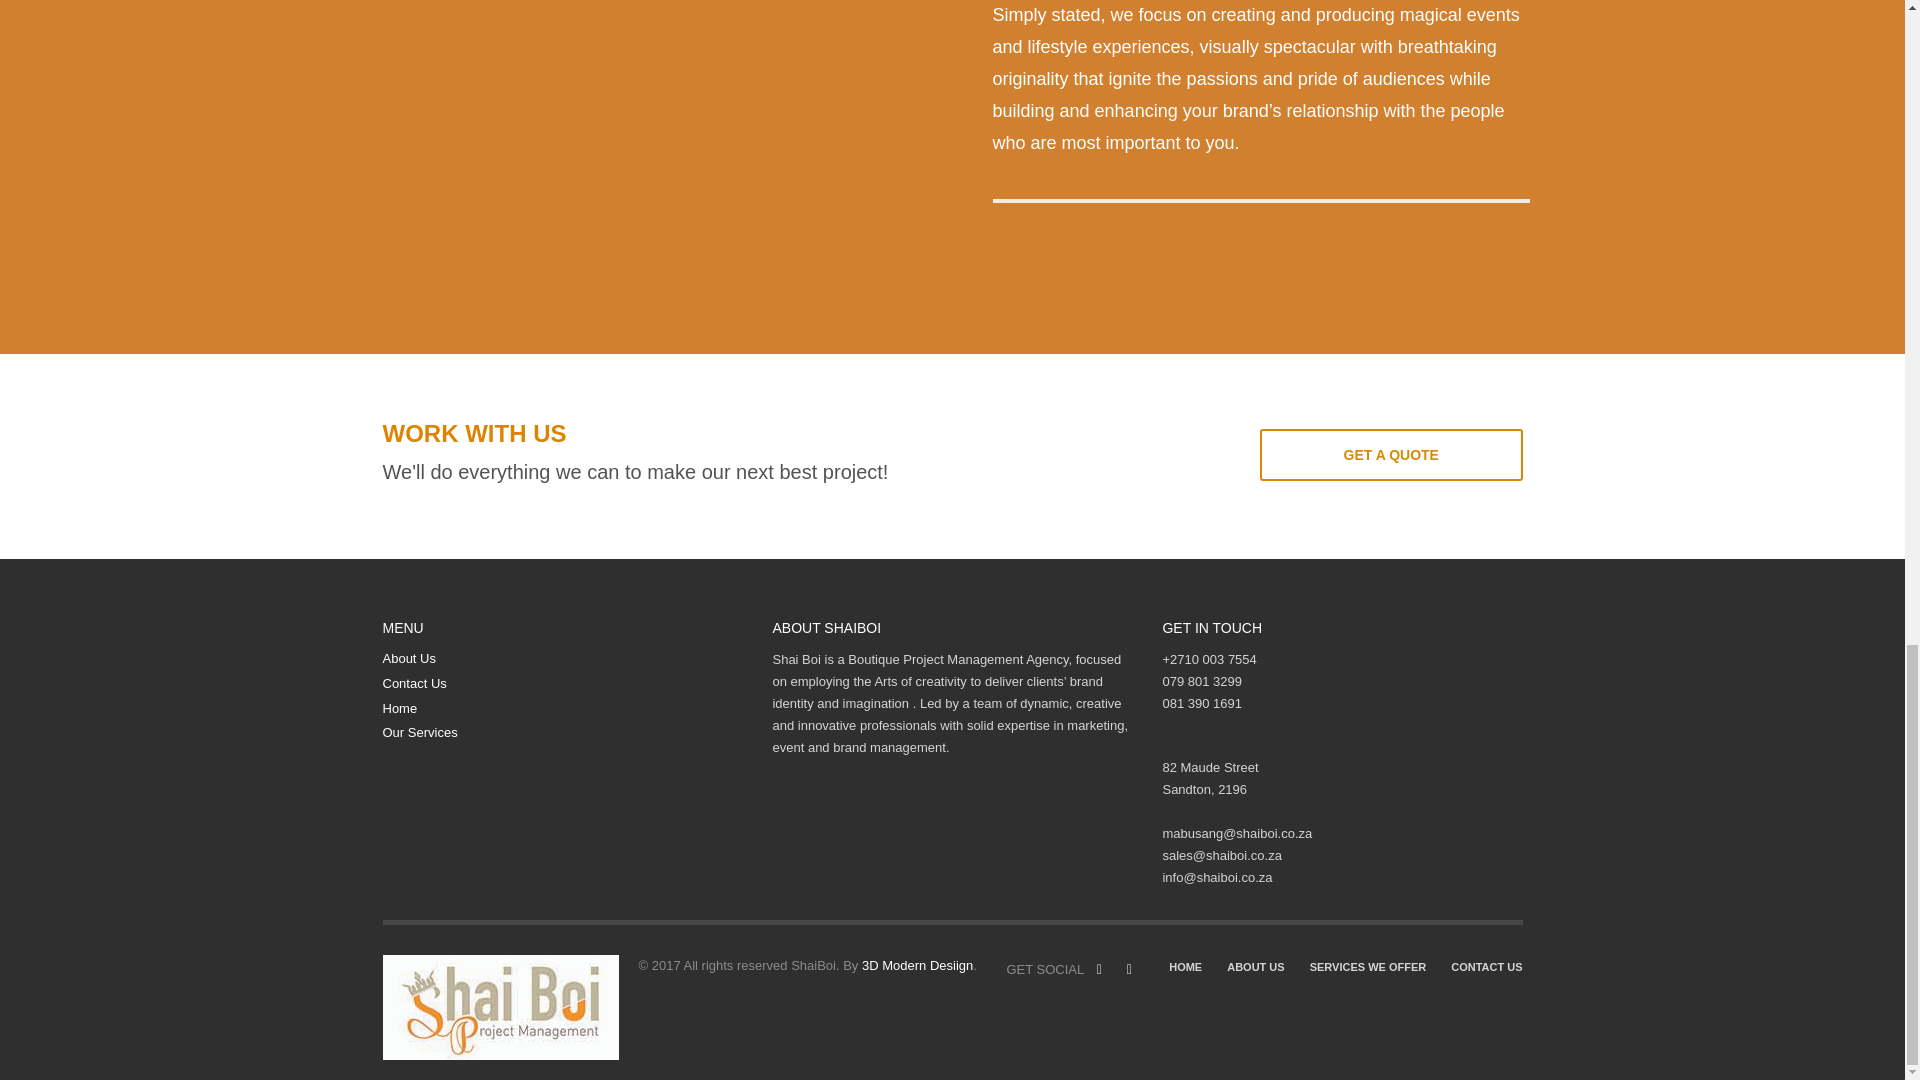 This screenshot has width=1920, height=1080. What do you see at coordinates (562, 733) in the screenshot?
I see `Our Services` at bounding box center [562, 733].